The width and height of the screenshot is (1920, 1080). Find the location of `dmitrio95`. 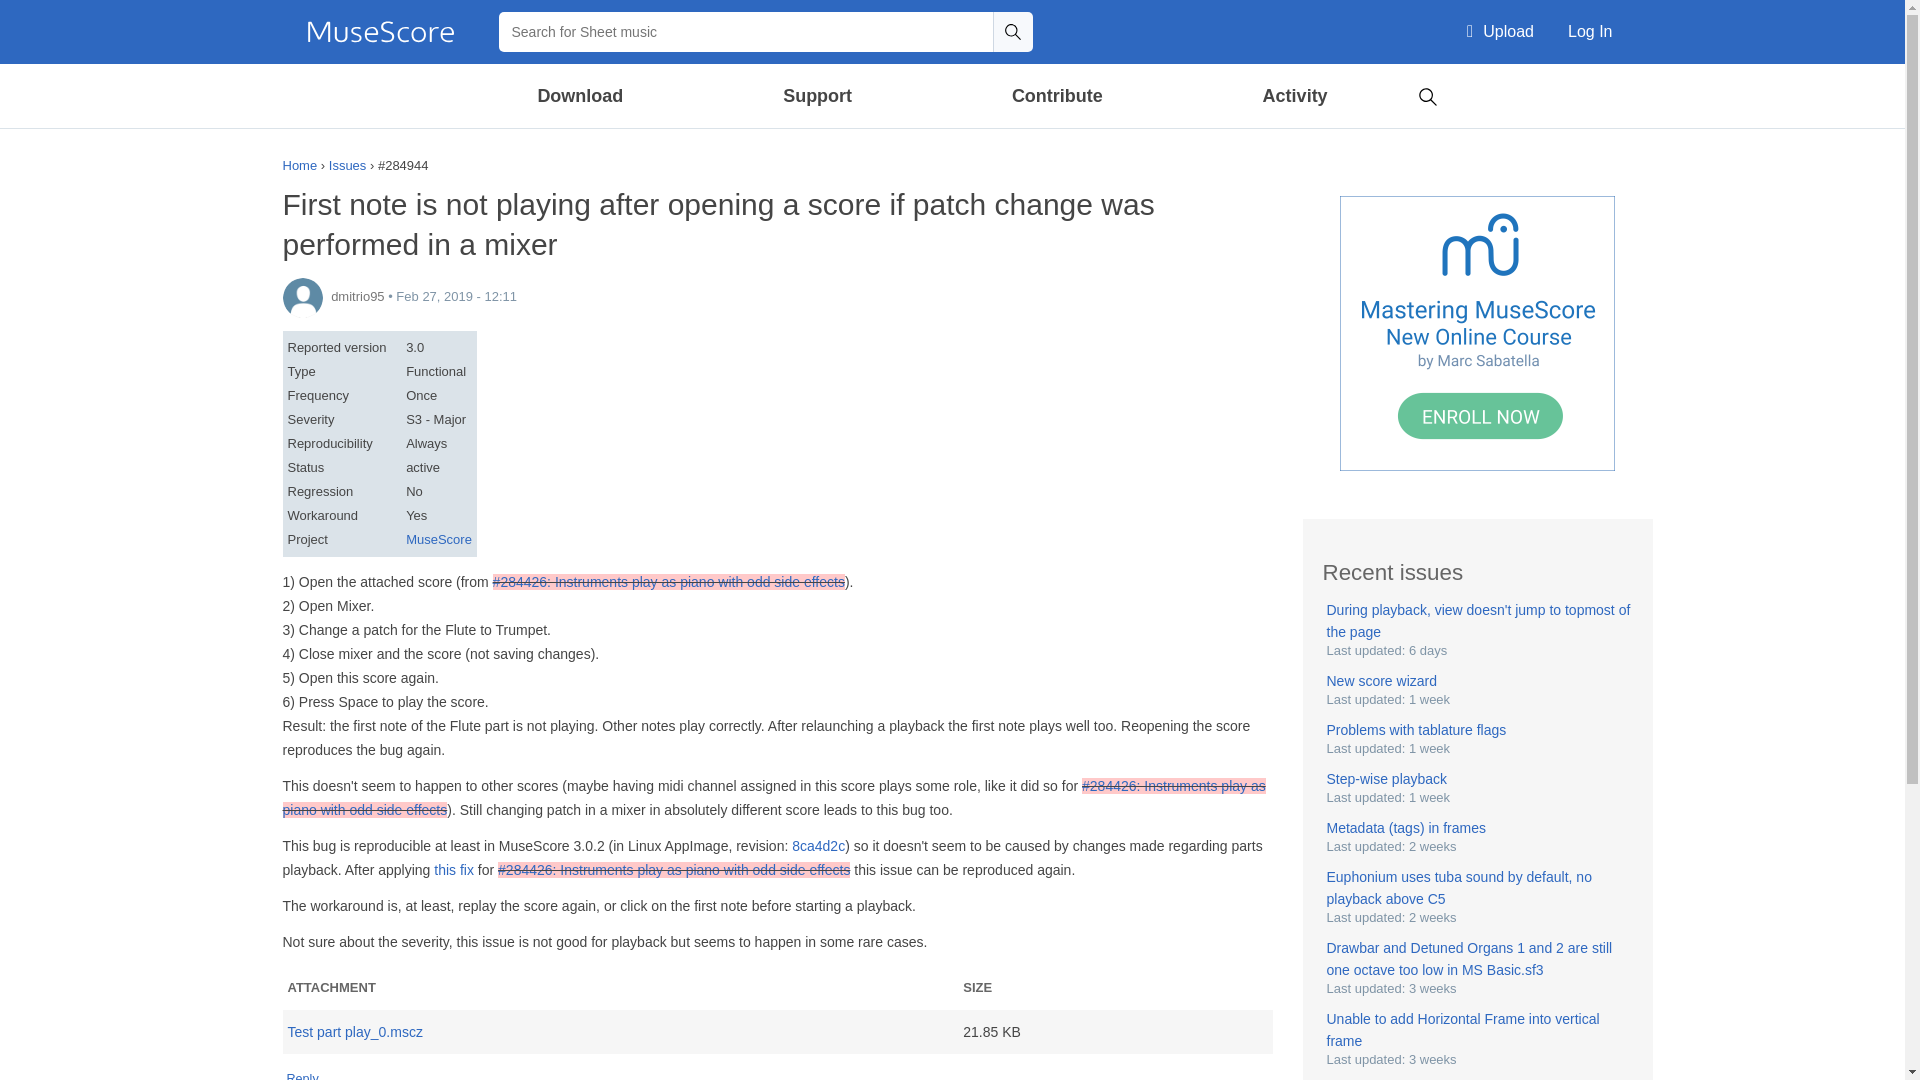

dmitrio95 is located at coordinates (302, 297).